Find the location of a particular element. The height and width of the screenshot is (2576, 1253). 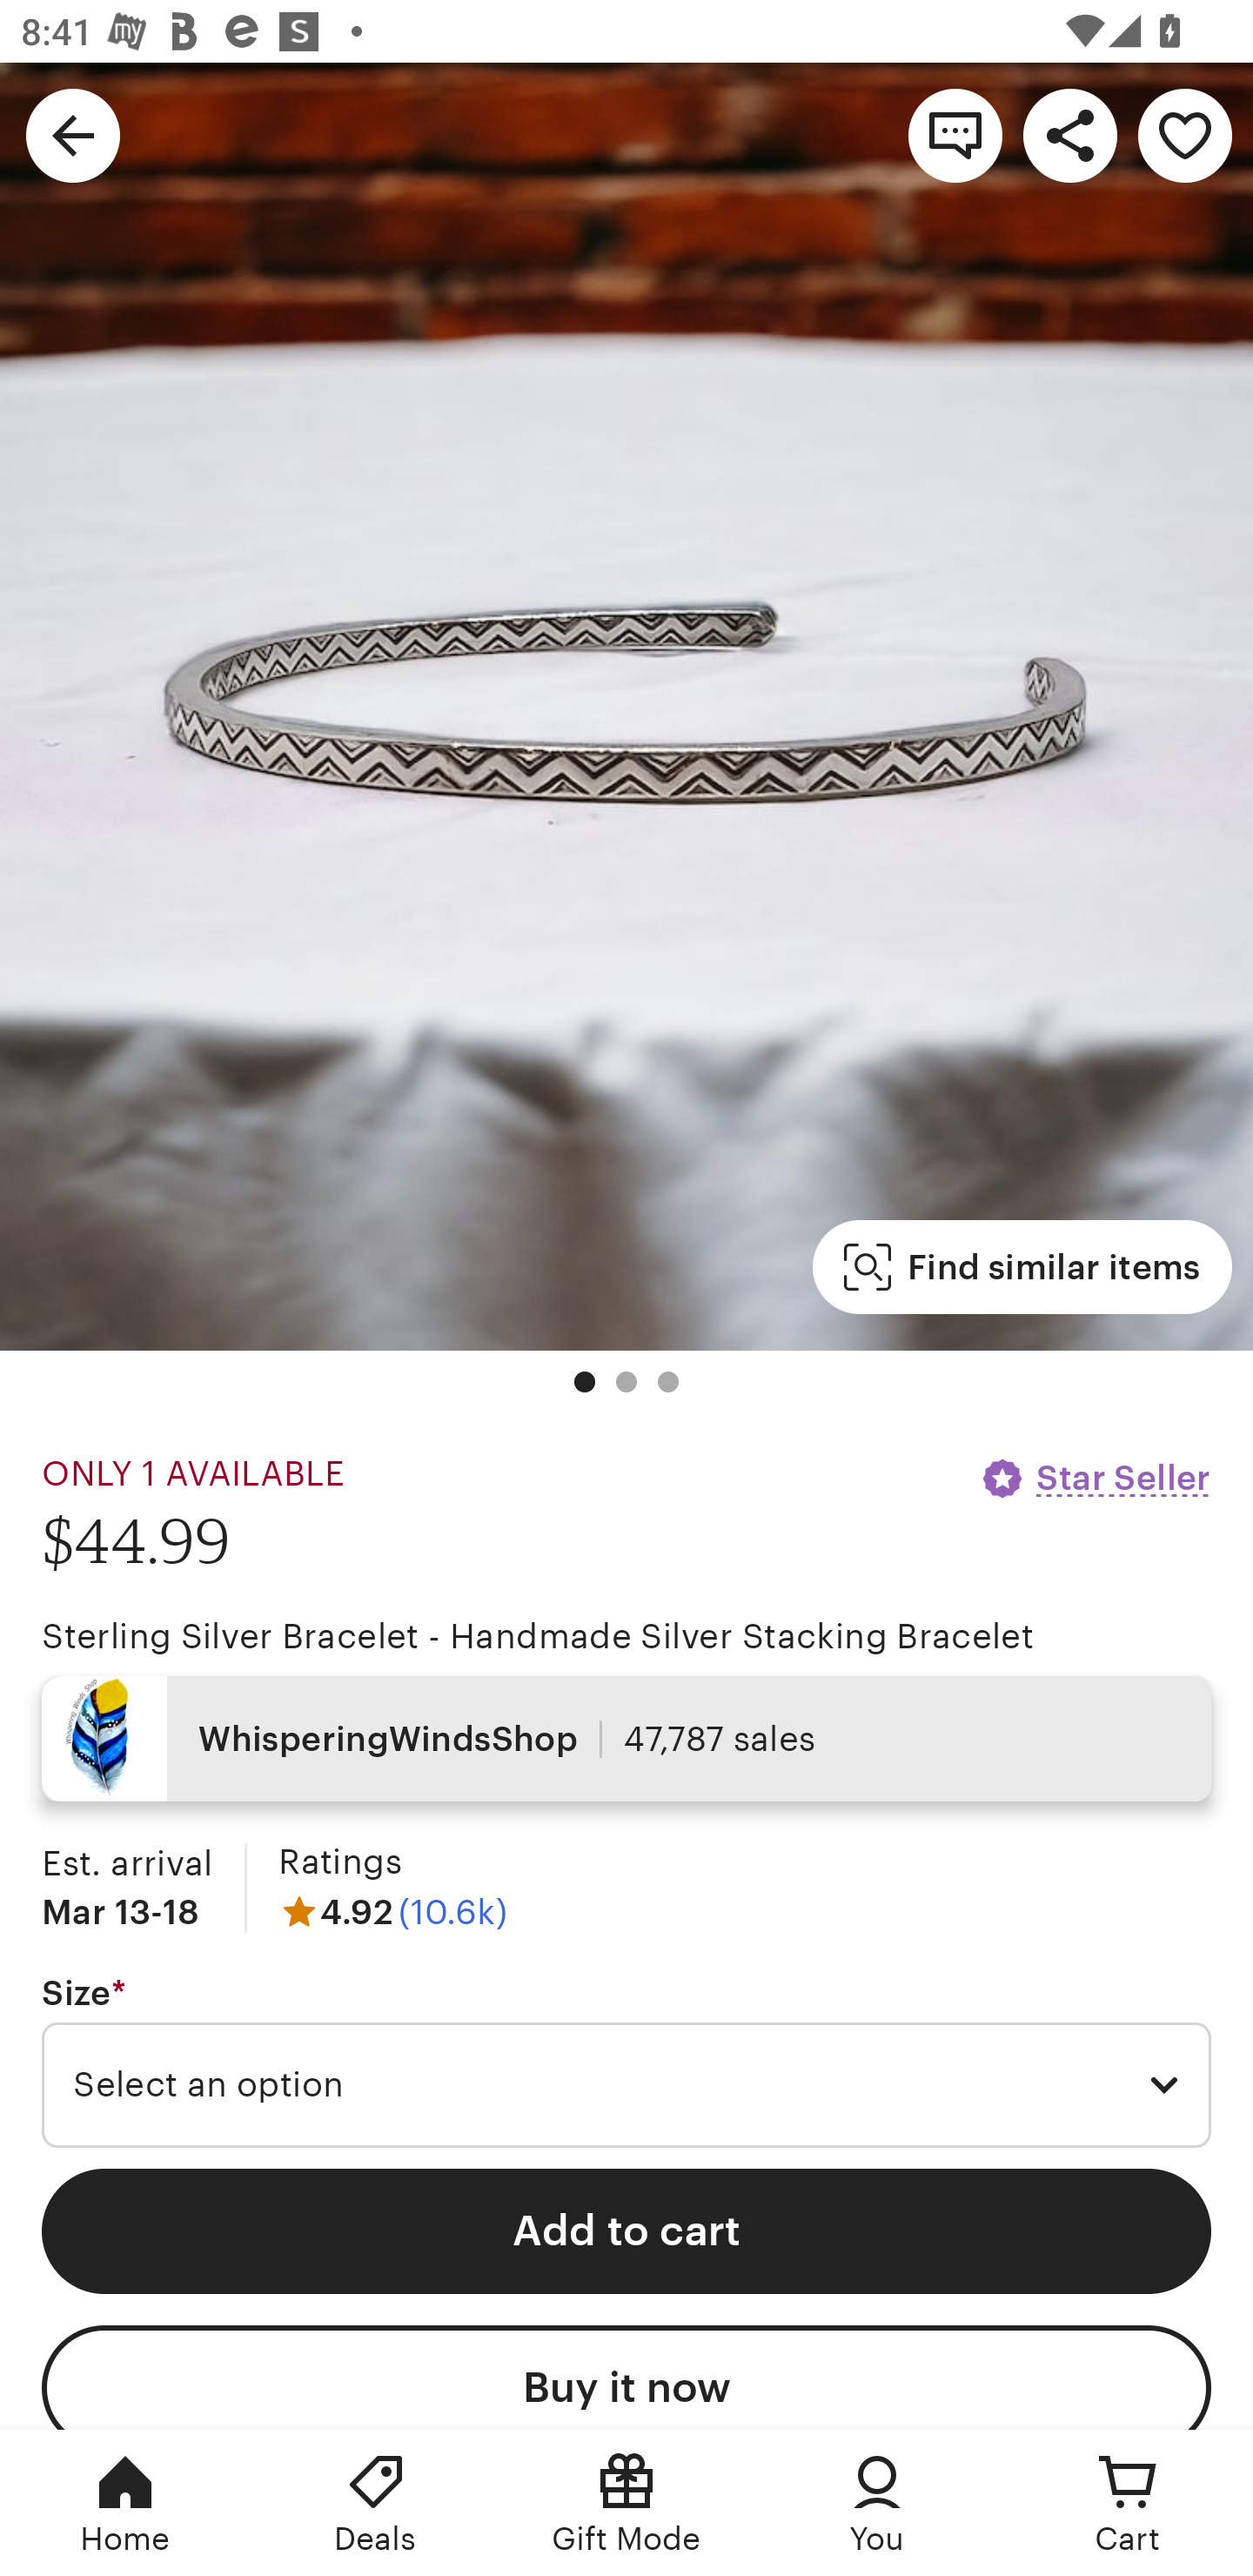

Buy it now is located at coordinates (626, 2378).